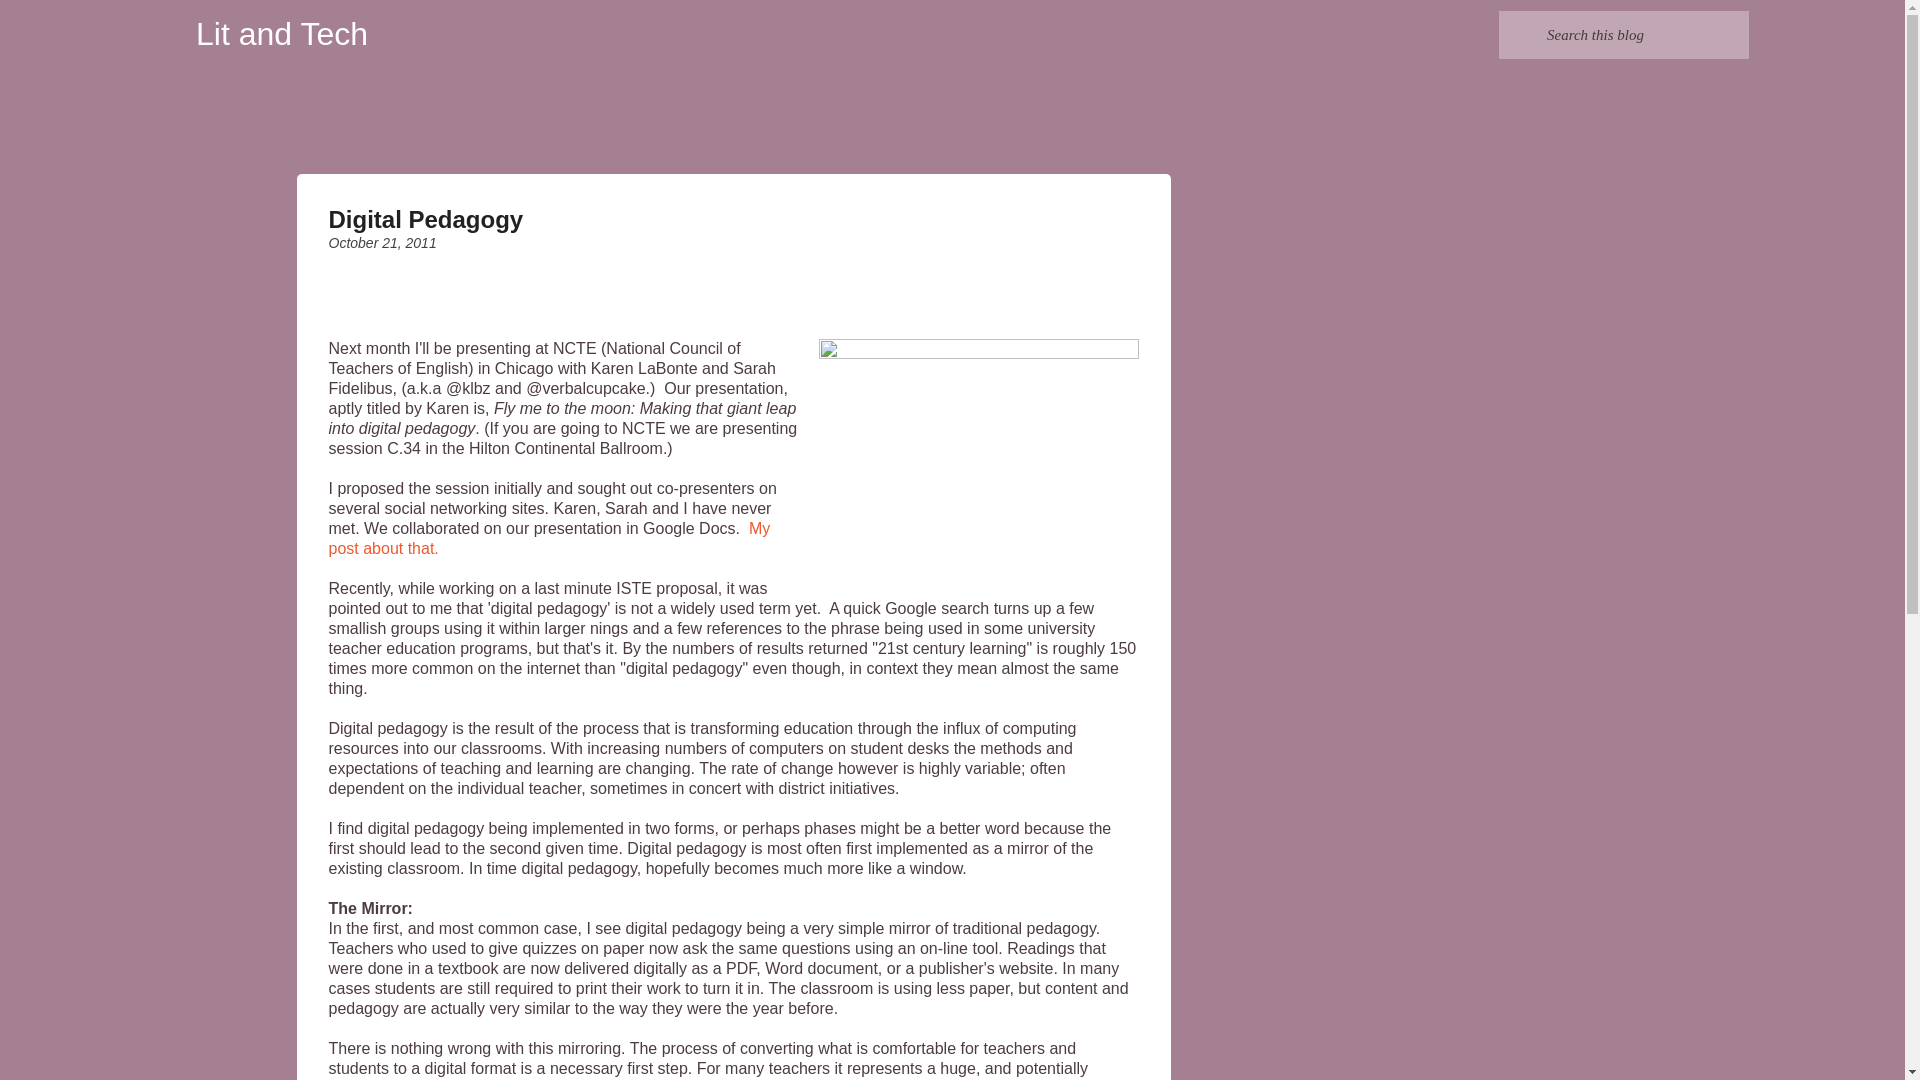 This screenshot has height=1080, width=1920. What do you see at coordinates (382, 242) in the screenshot?
I see `permanent link` at bounding box center [382, 242].